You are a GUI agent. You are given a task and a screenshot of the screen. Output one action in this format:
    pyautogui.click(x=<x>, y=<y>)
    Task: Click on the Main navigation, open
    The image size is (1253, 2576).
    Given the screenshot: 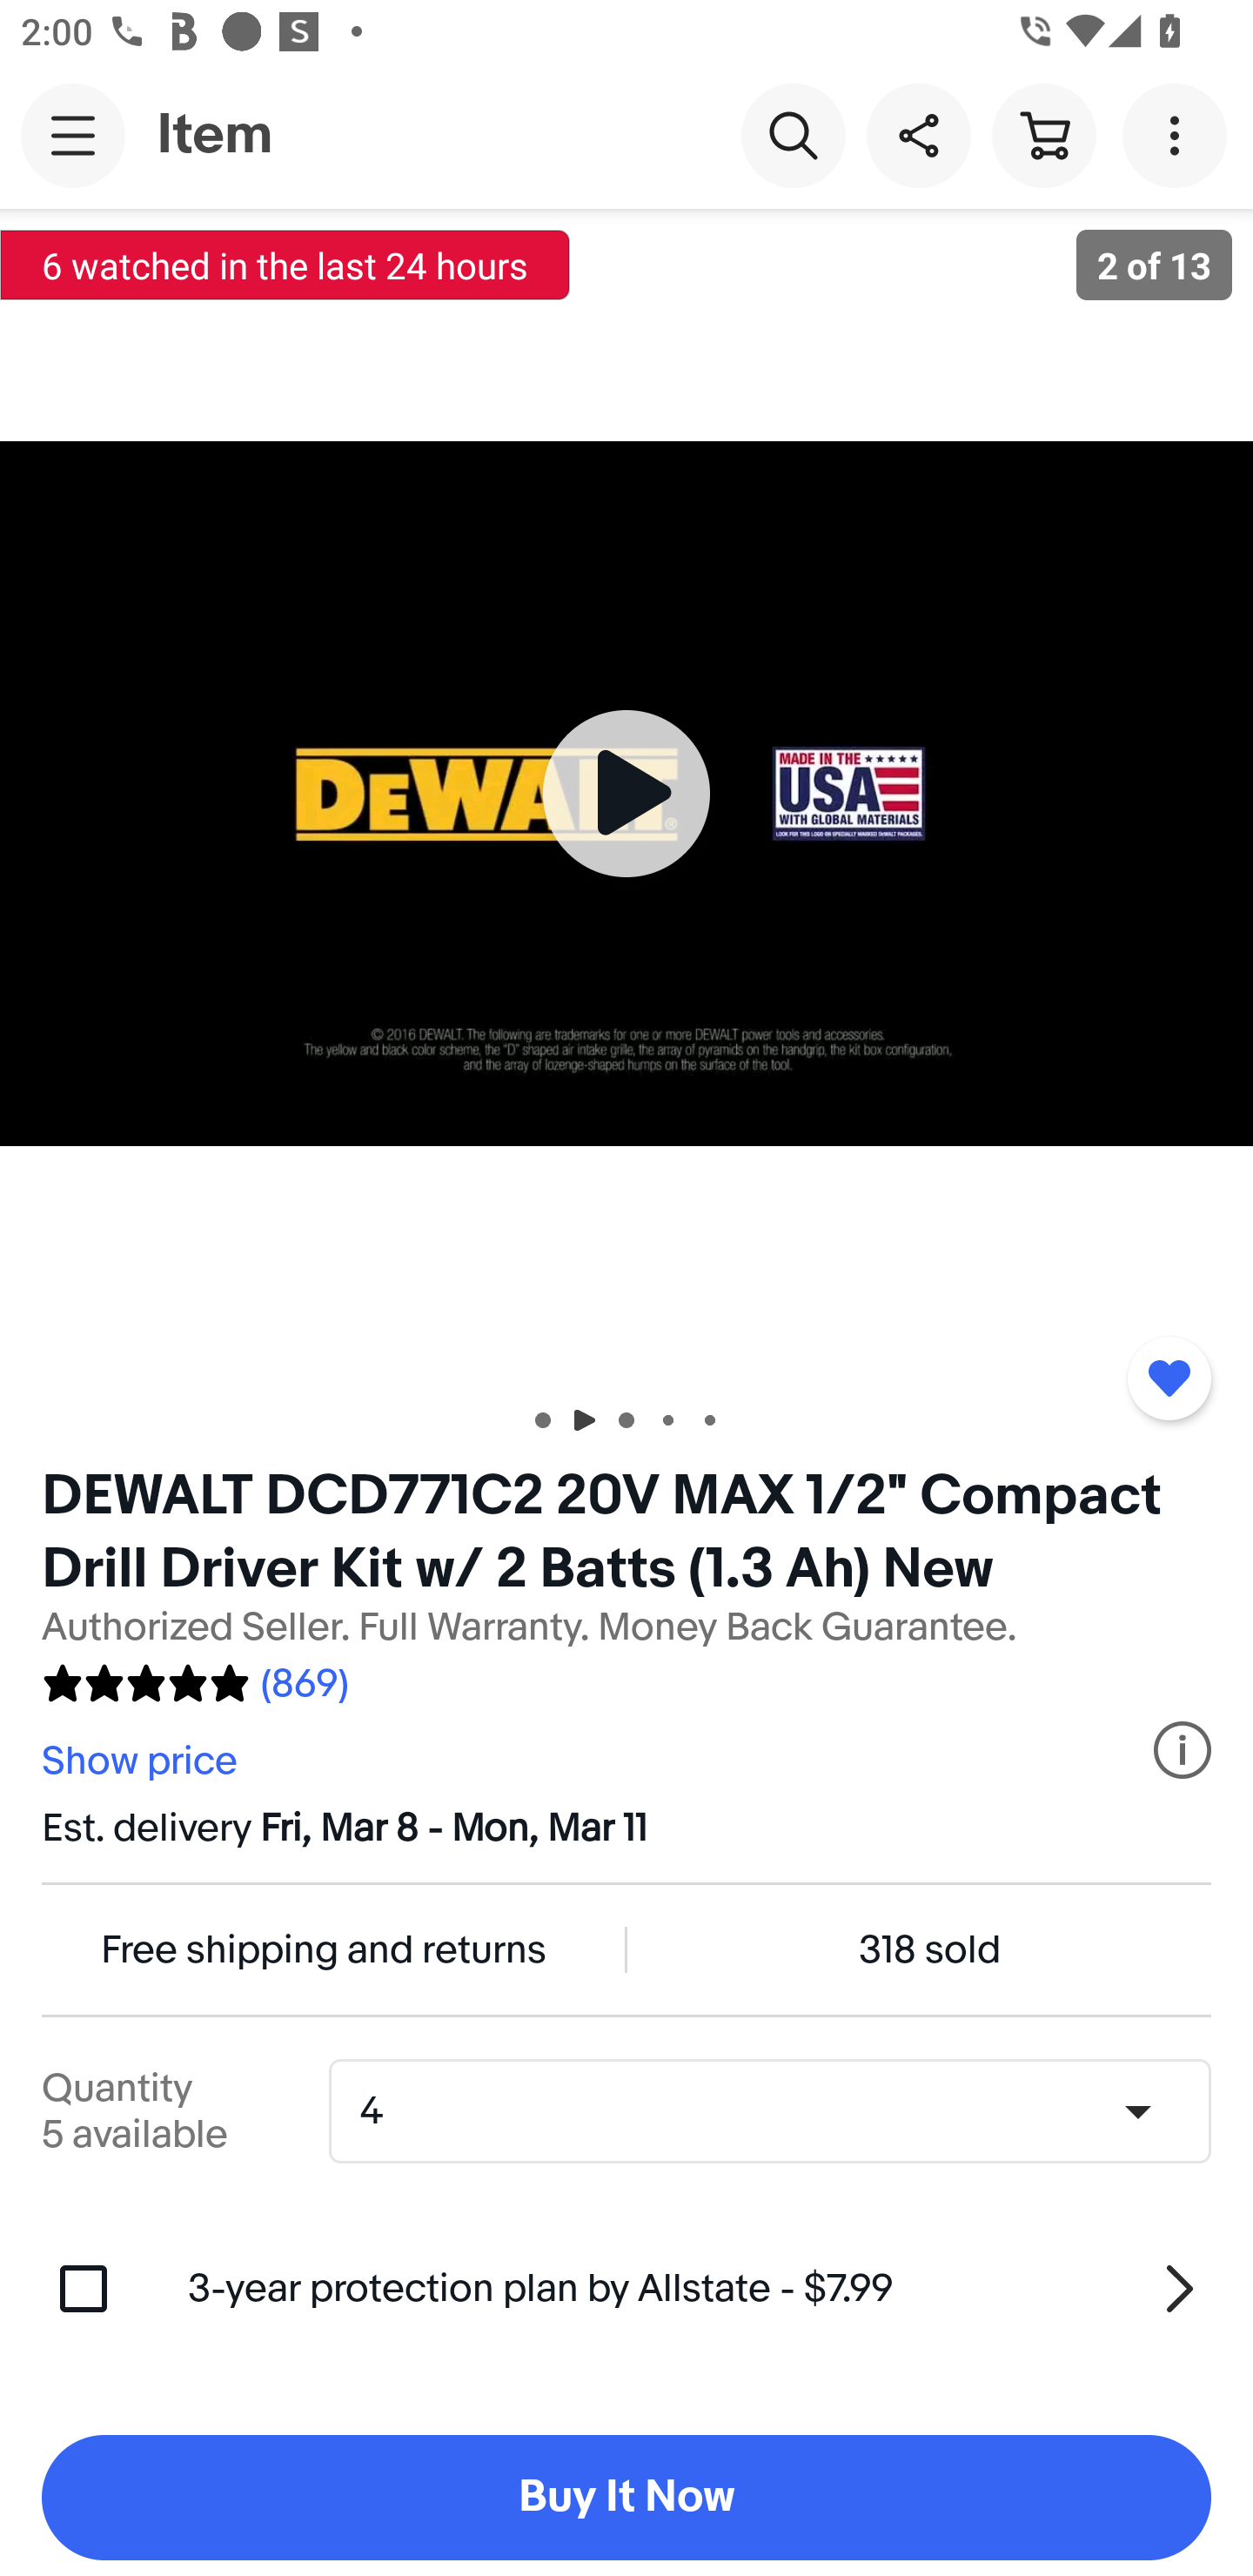 What is the action you would take?
    pyautogui.click(x=73, y=135)
    